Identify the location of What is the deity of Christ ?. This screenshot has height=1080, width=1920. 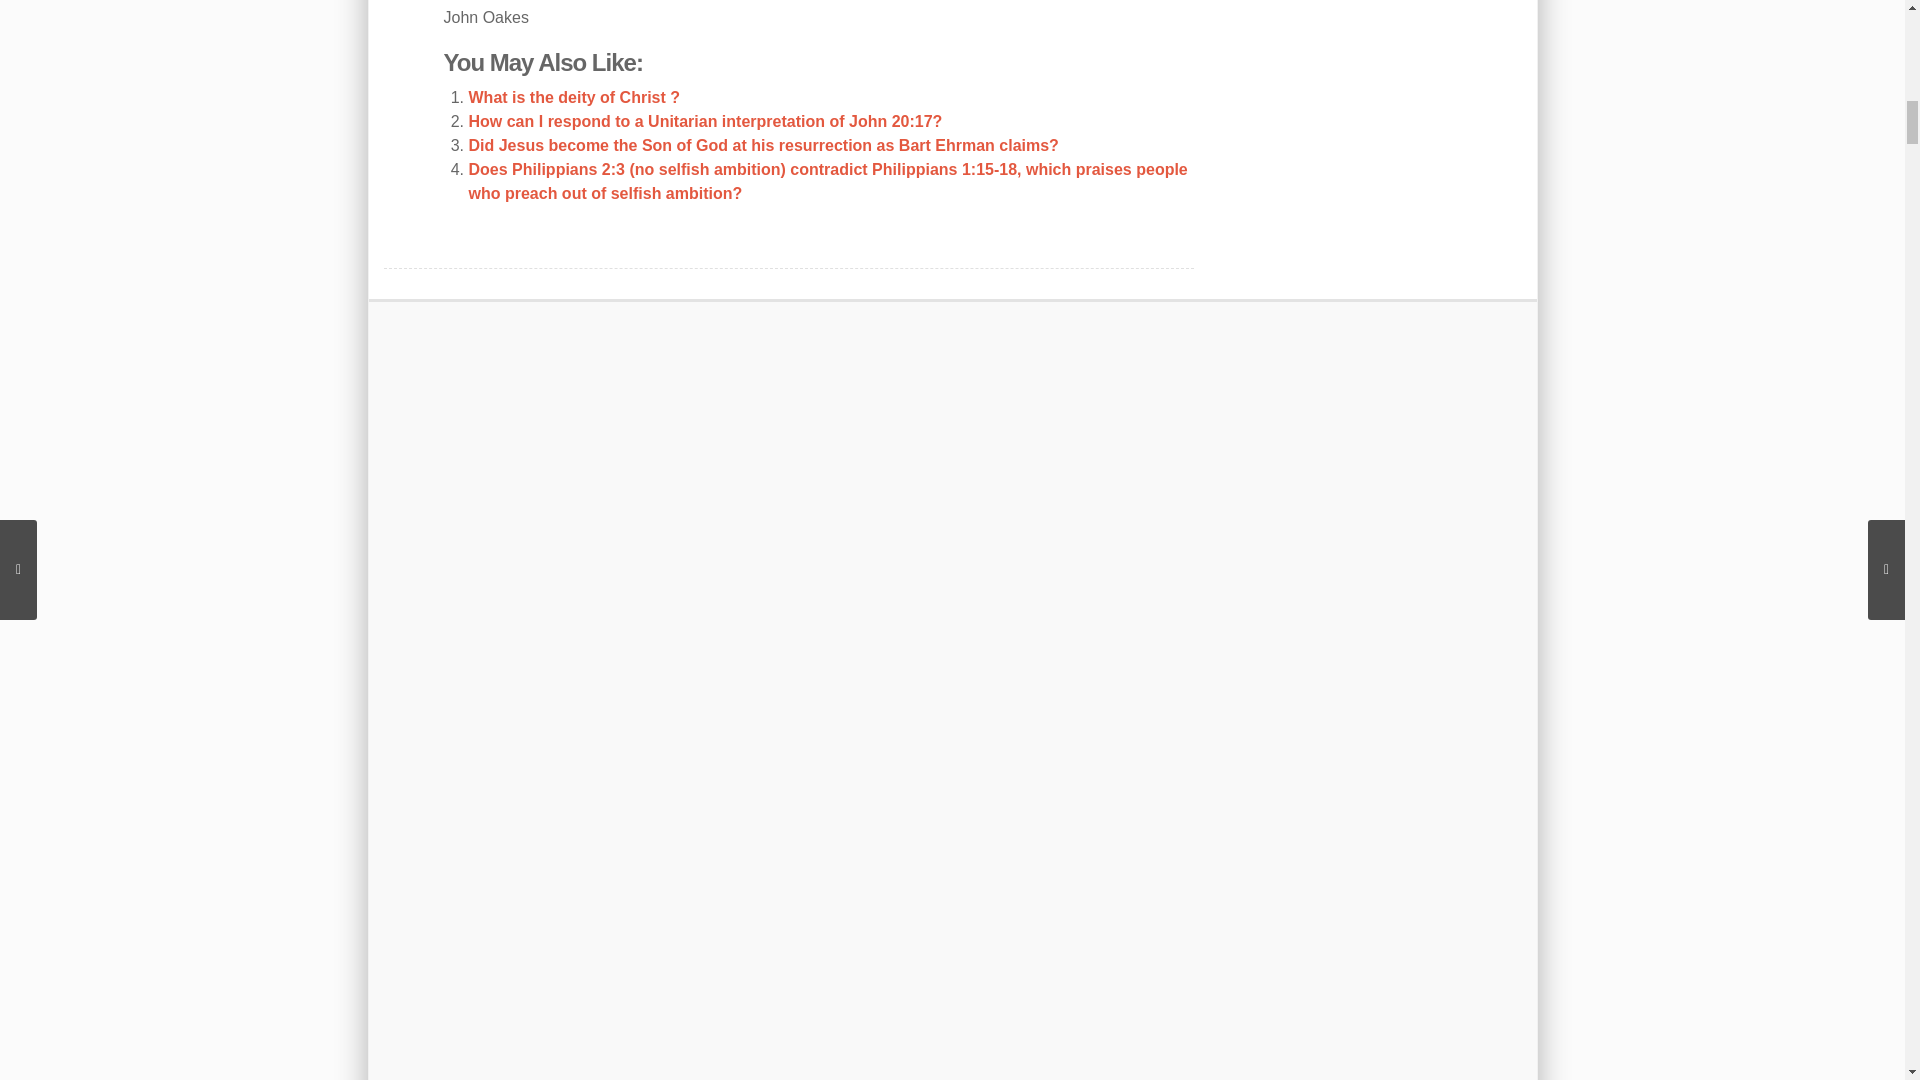
(574, 96).